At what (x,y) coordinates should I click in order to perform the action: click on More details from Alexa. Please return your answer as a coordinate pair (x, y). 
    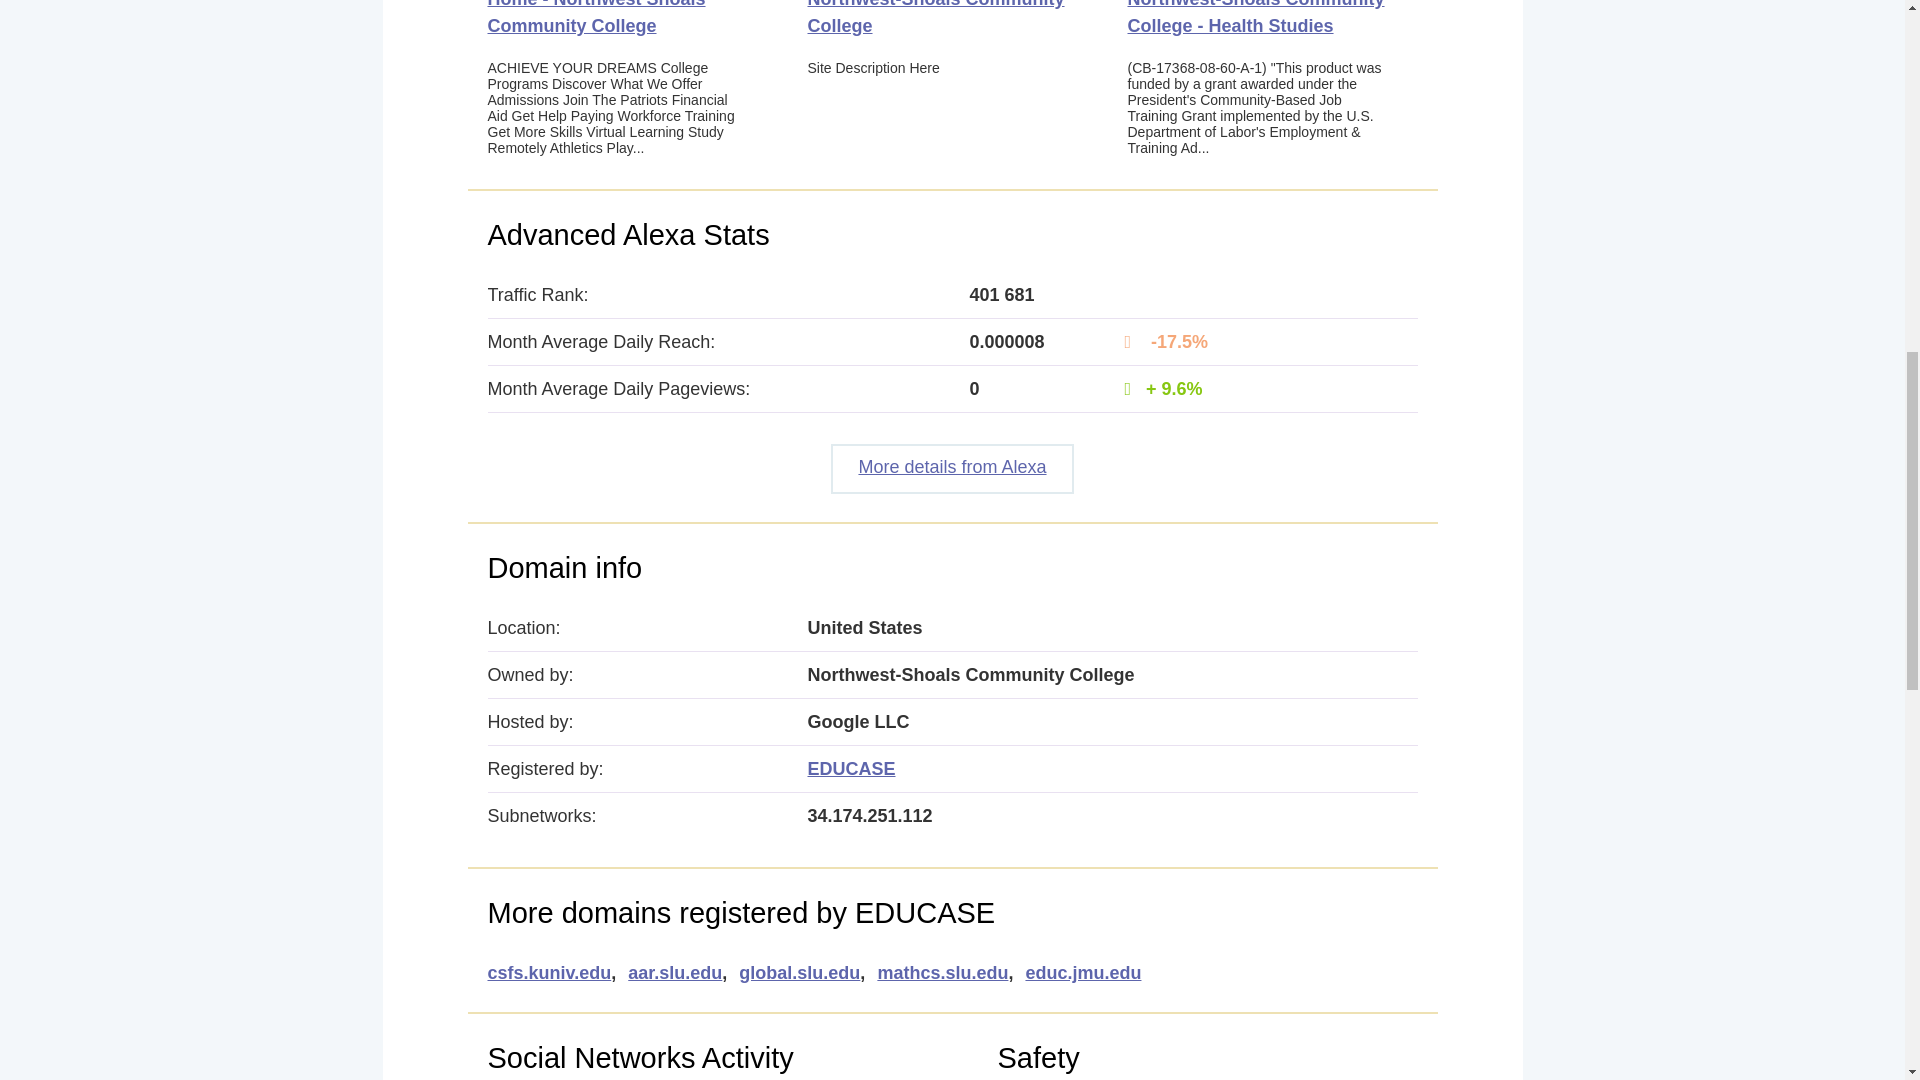
    Looking at the image, I should click on (952, 468).